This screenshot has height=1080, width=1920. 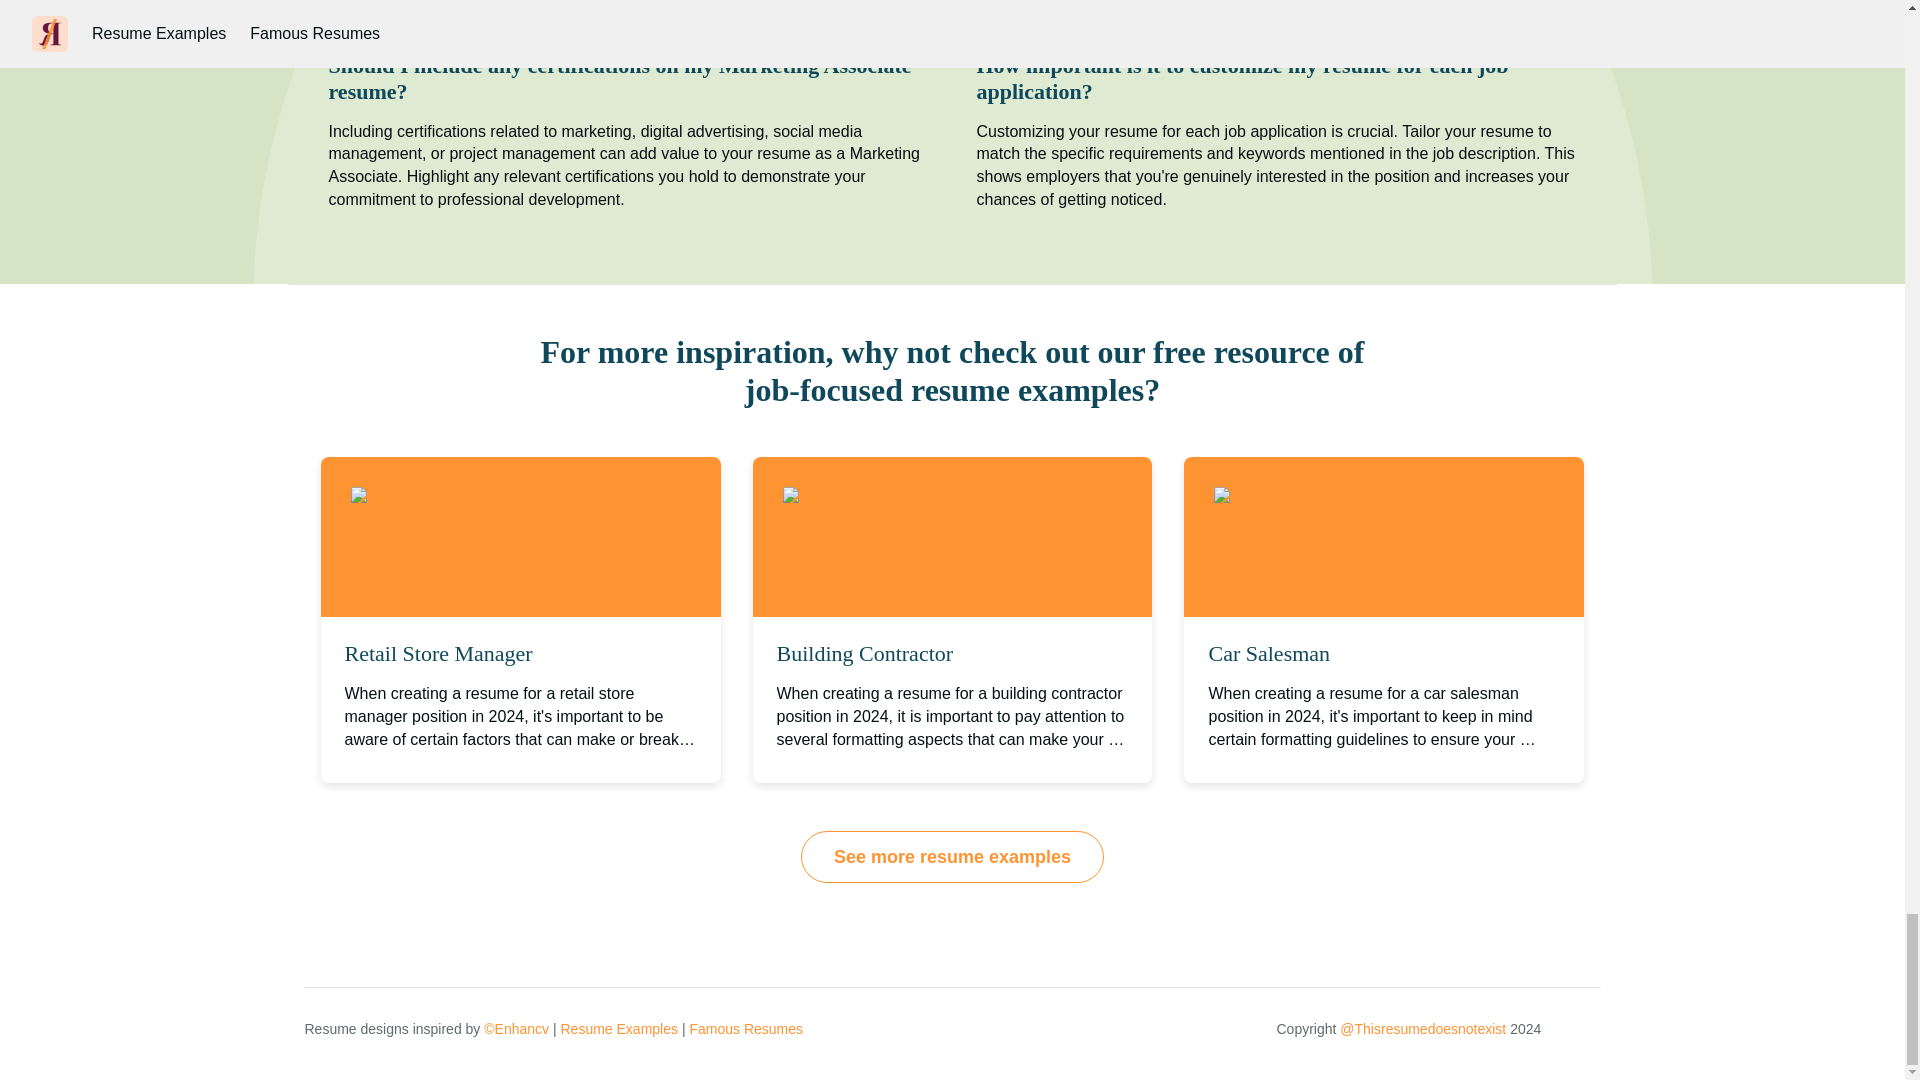 I want to click on Retail Store Manager's resume, so click(x=478, y=496).